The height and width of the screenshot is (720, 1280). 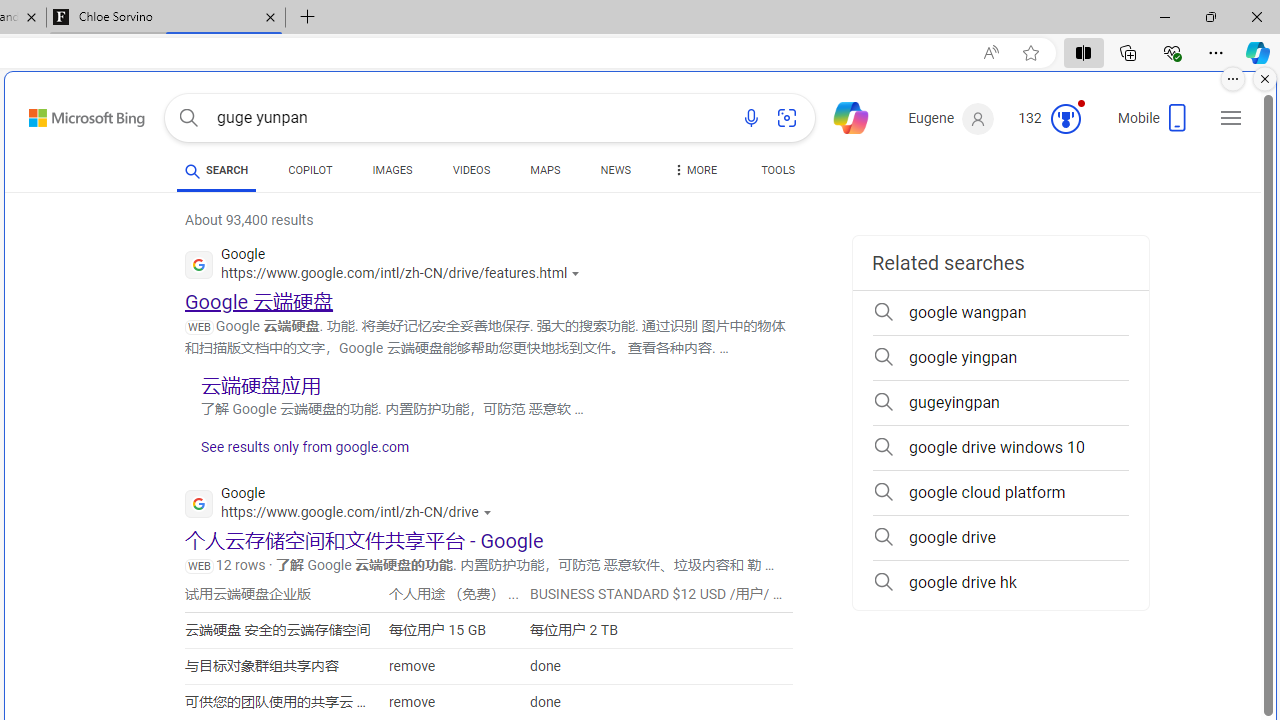 I want to click on Eugene, so click(x=950, y=119).